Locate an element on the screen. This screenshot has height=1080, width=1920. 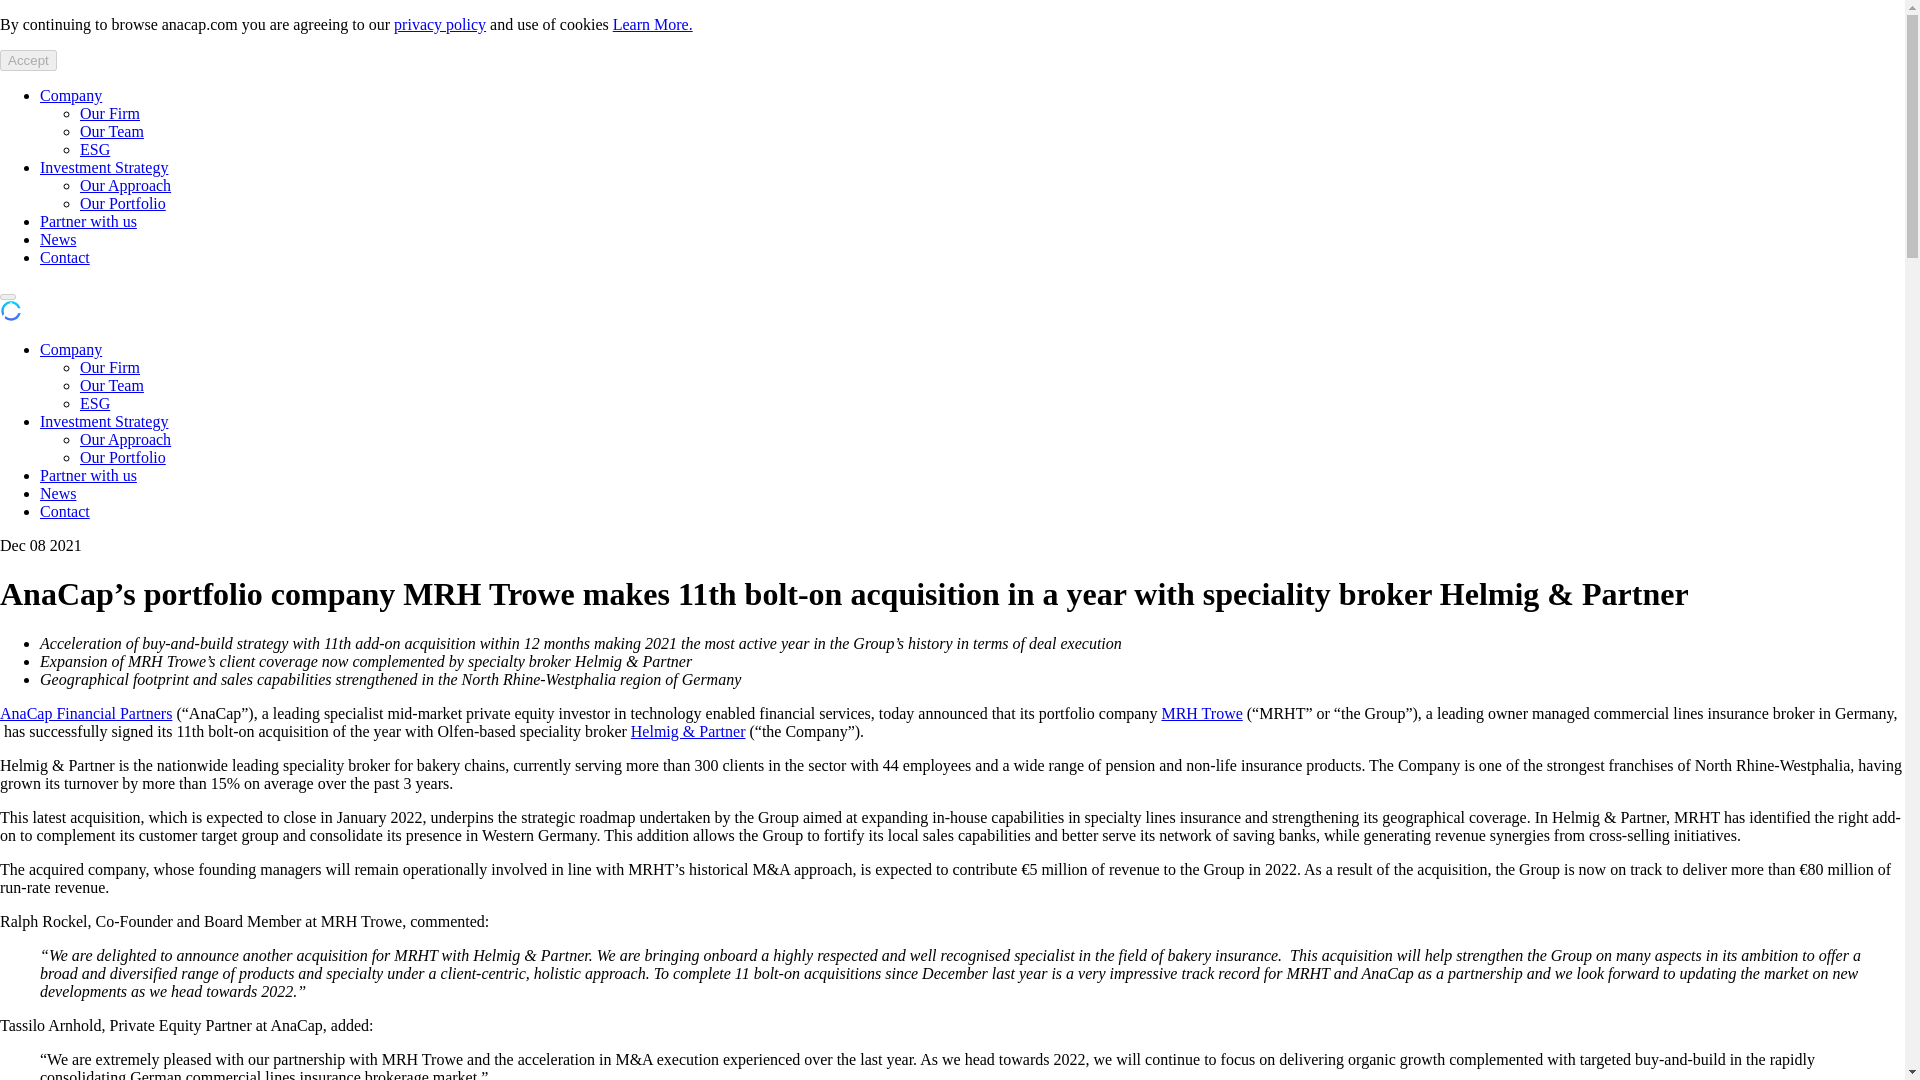
Contact is located at coordinates (65, 257).